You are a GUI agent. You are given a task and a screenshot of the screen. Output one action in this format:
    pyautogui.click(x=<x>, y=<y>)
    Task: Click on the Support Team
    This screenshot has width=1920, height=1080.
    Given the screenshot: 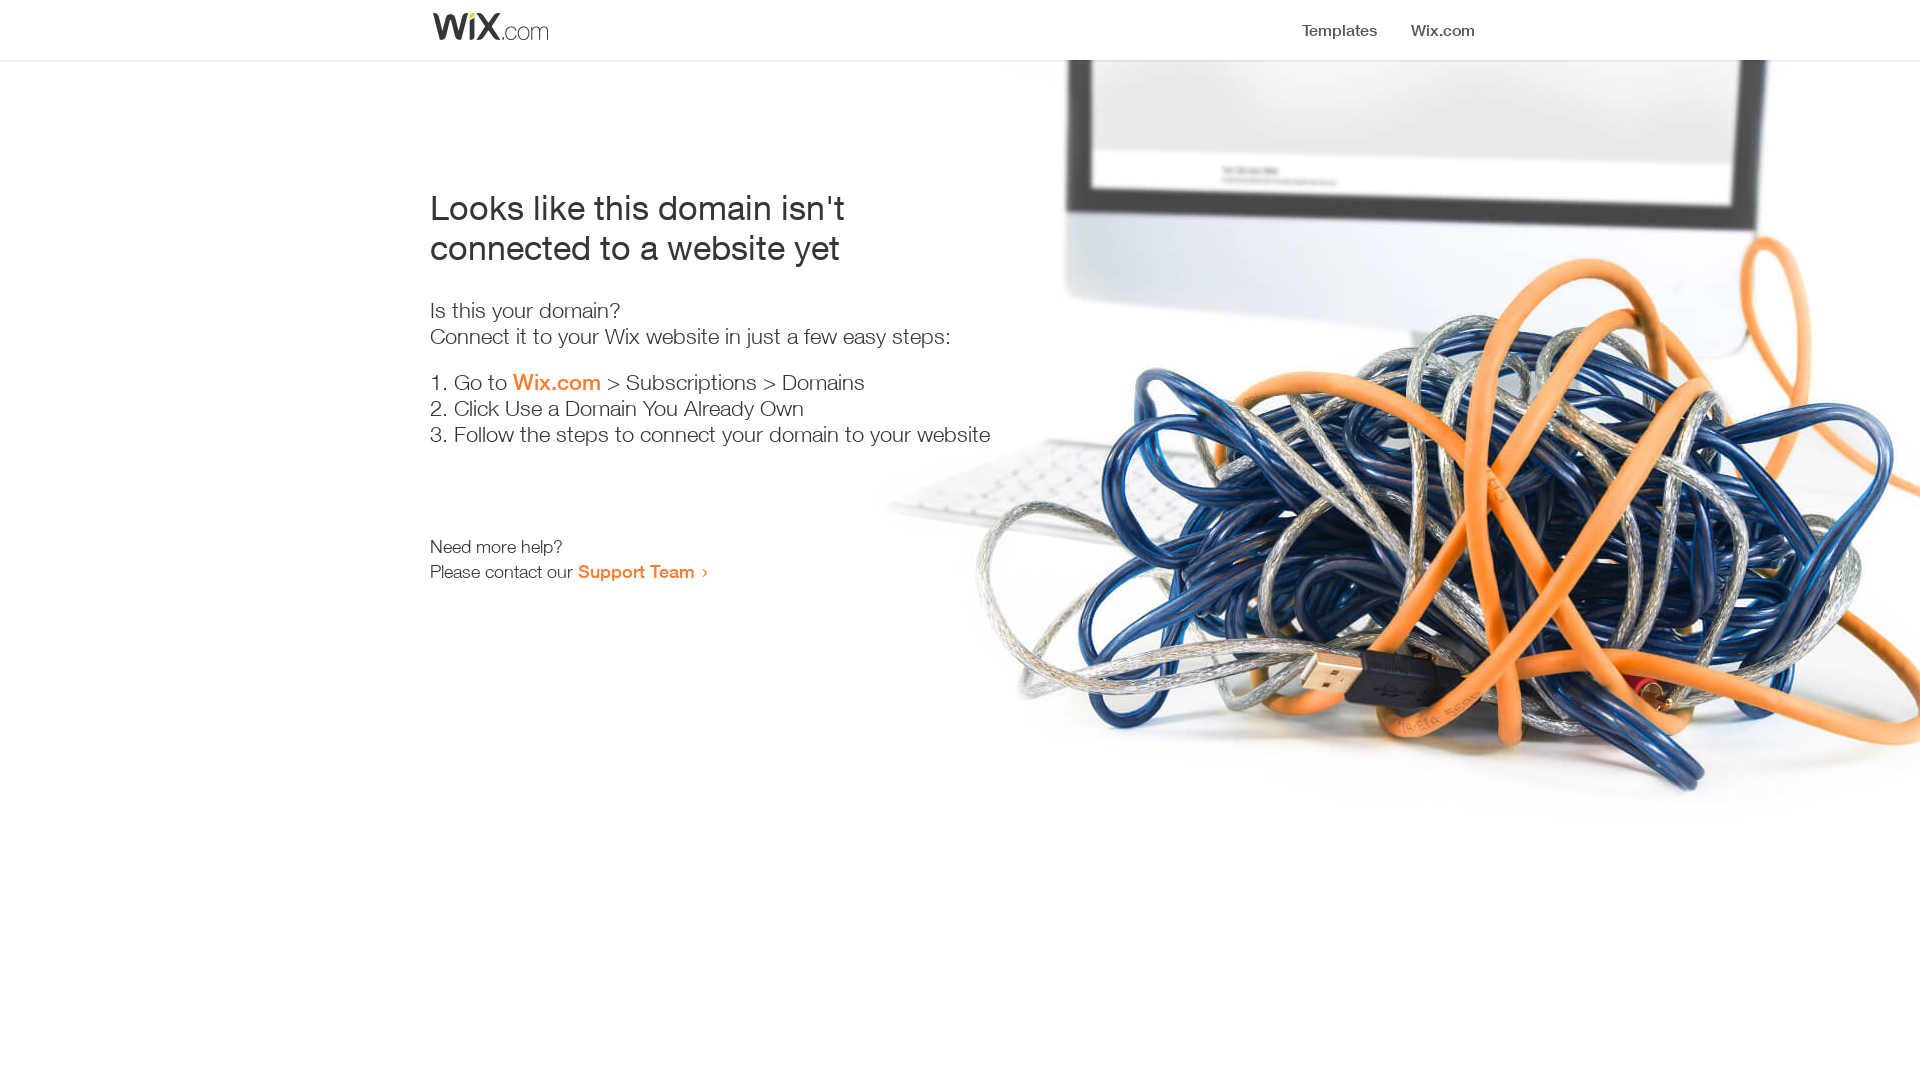 What is the action you would take?
    pyautogui.click(x=636, y=571)
    